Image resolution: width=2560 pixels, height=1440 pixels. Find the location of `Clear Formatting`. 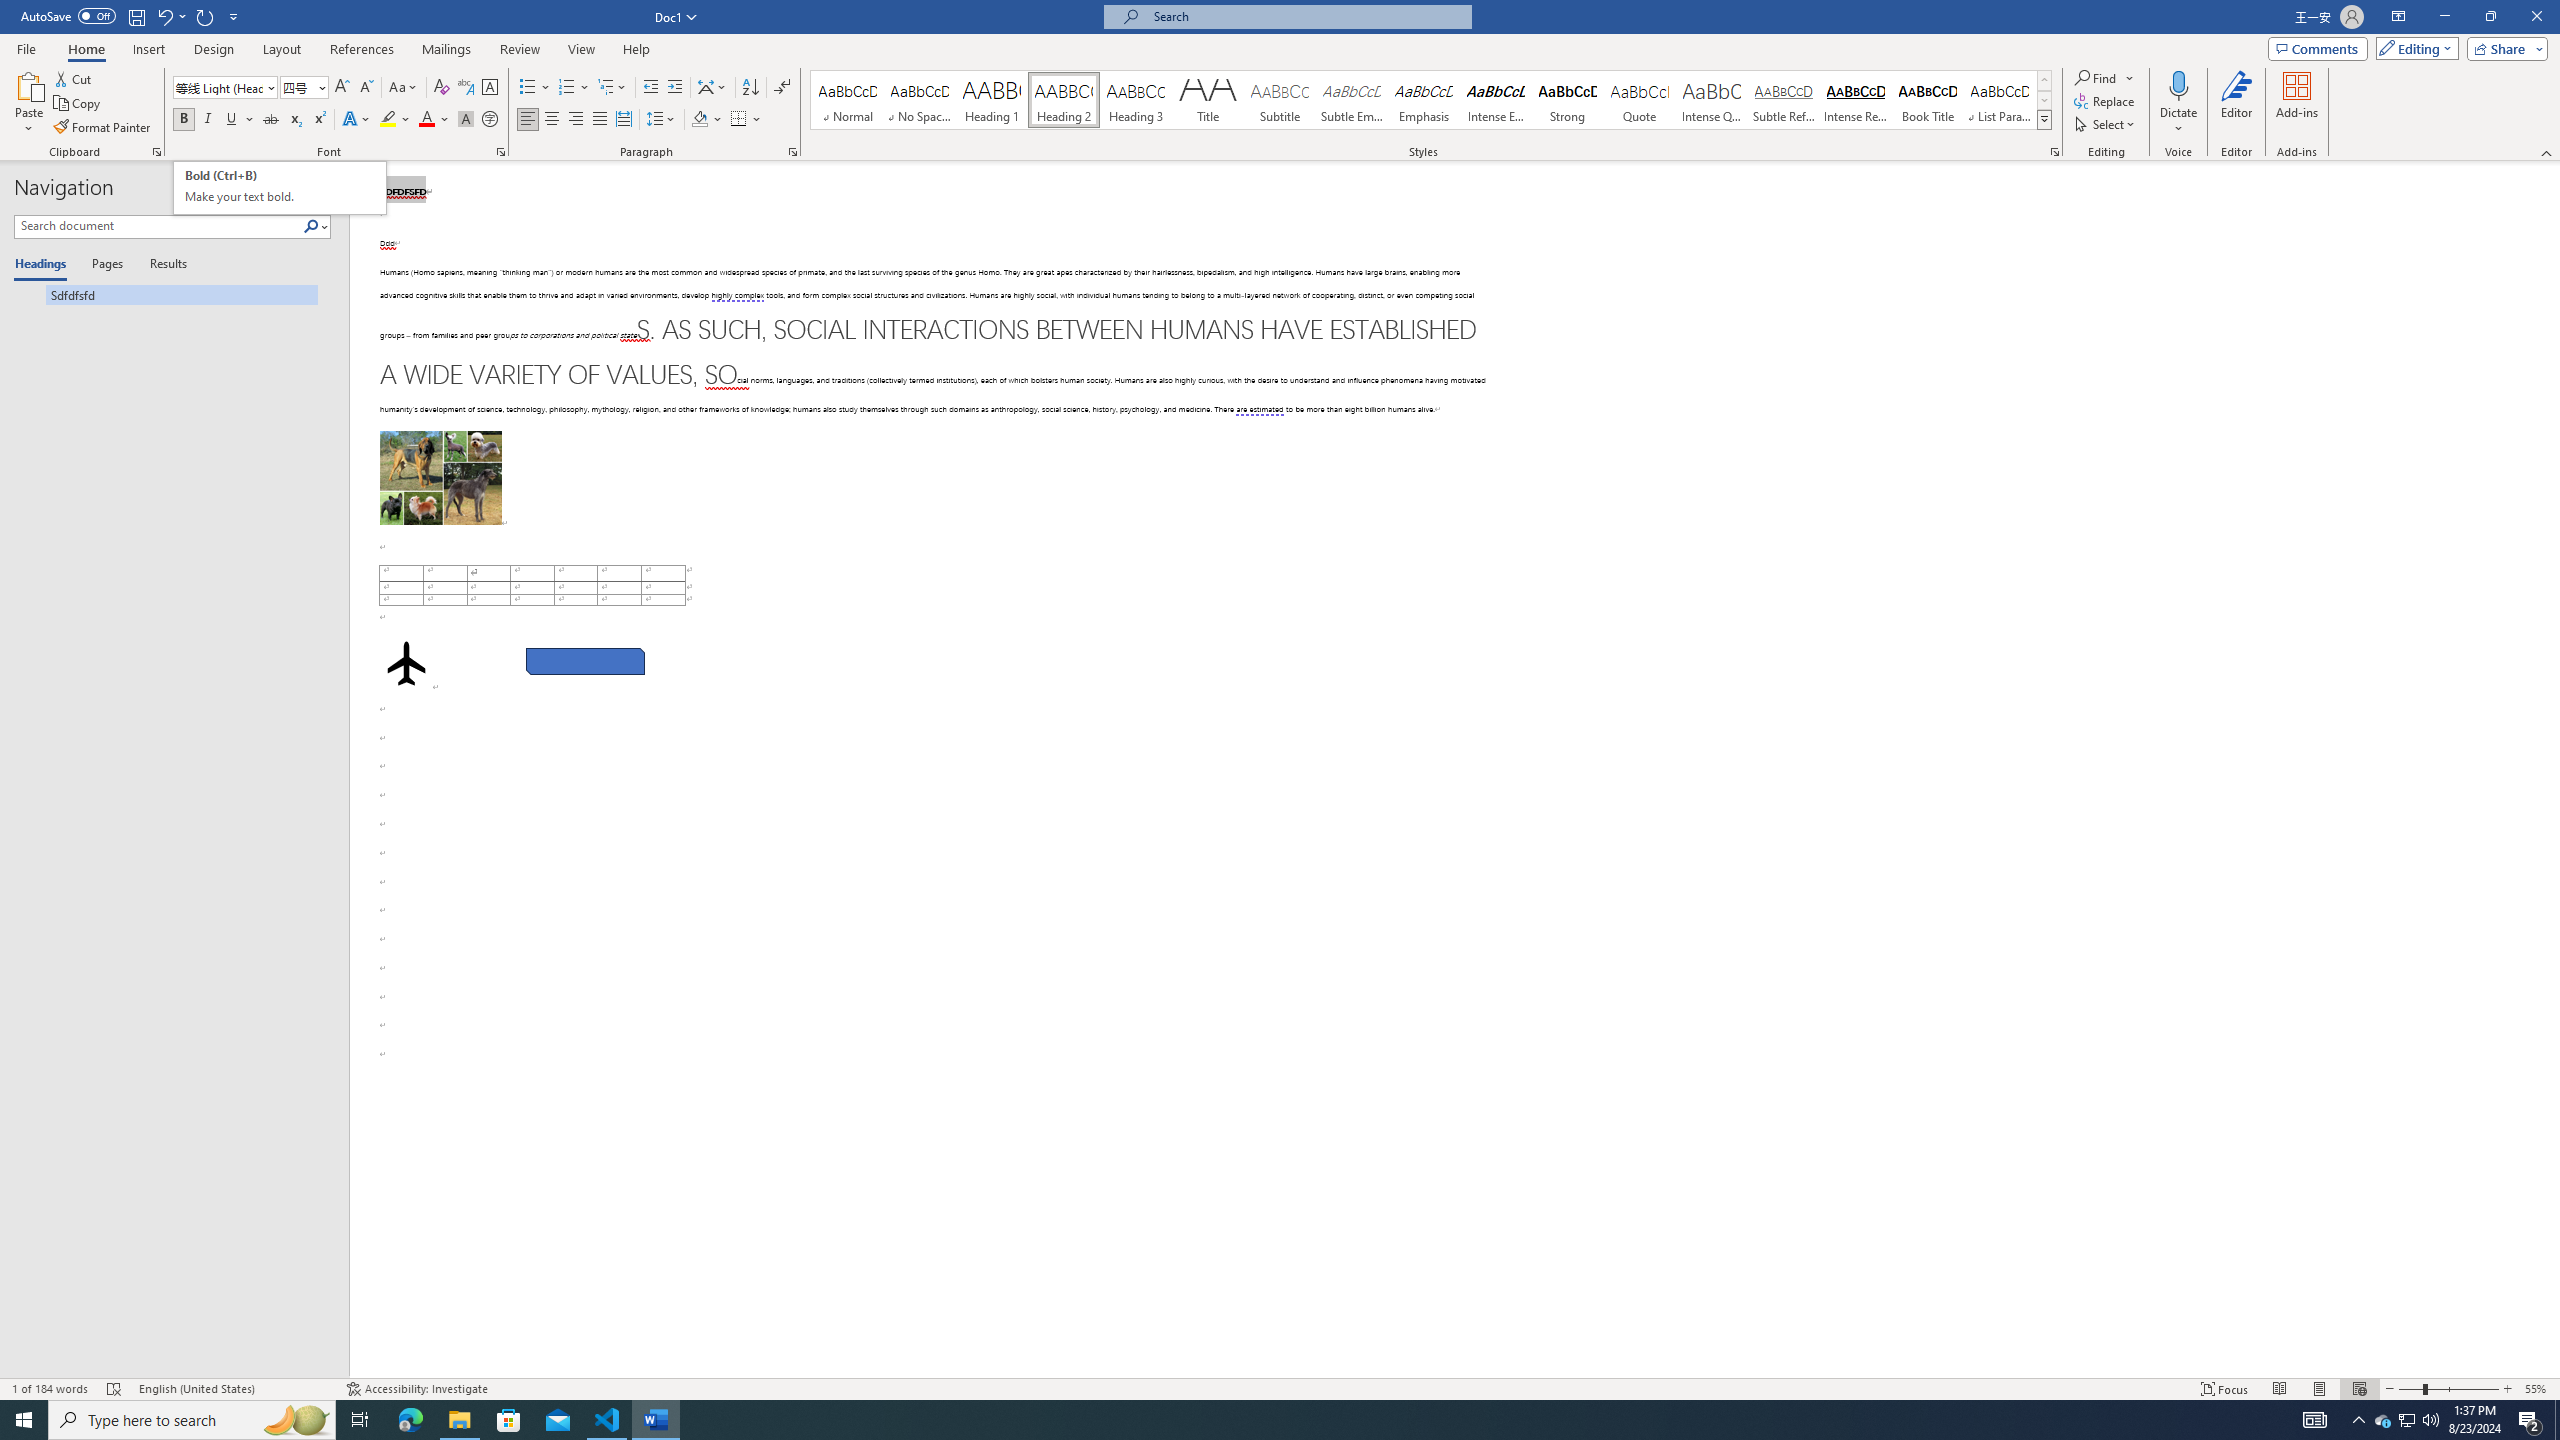

Clear Formatting is located at coordinates (442, 88).